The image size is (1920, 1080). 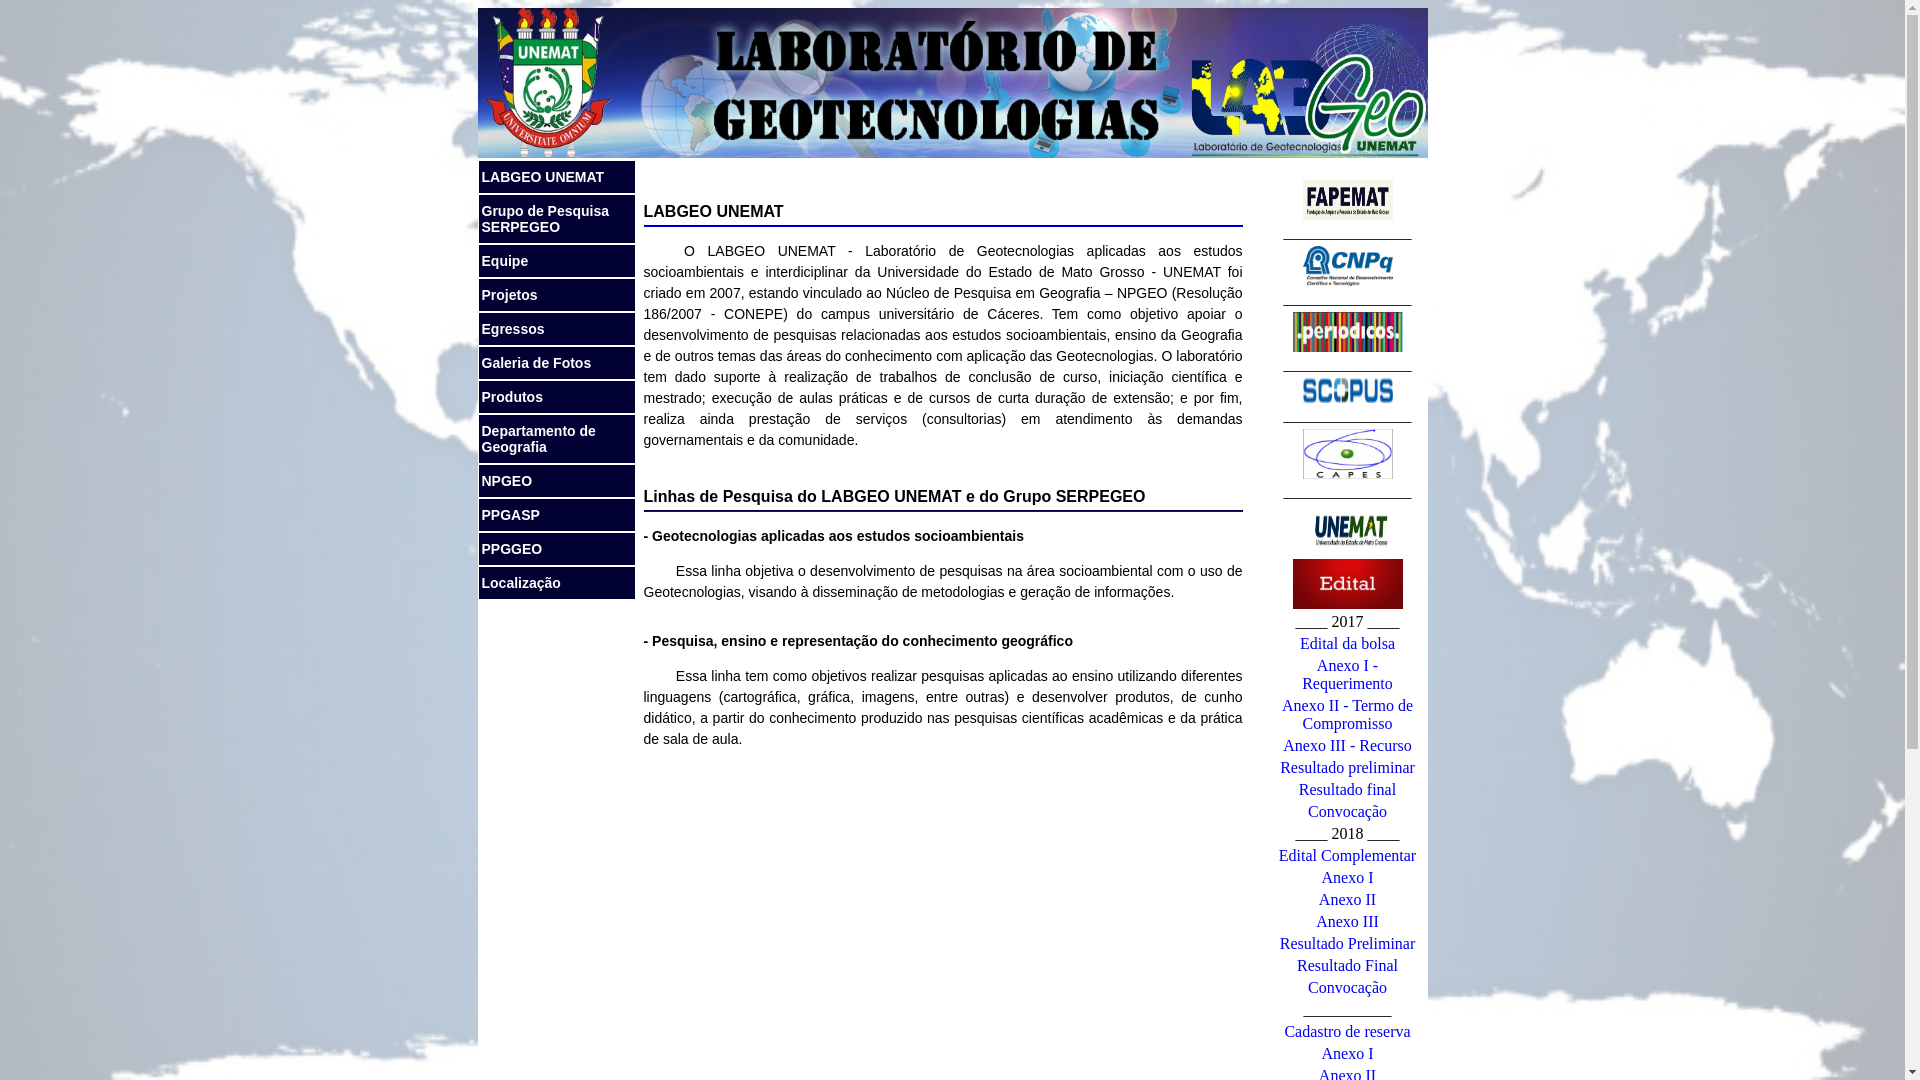 What do you see at coordinates (1348, 674) in the screenshot?
I see `Anexo I - Requerimento` at bounding box center [1348, 674].